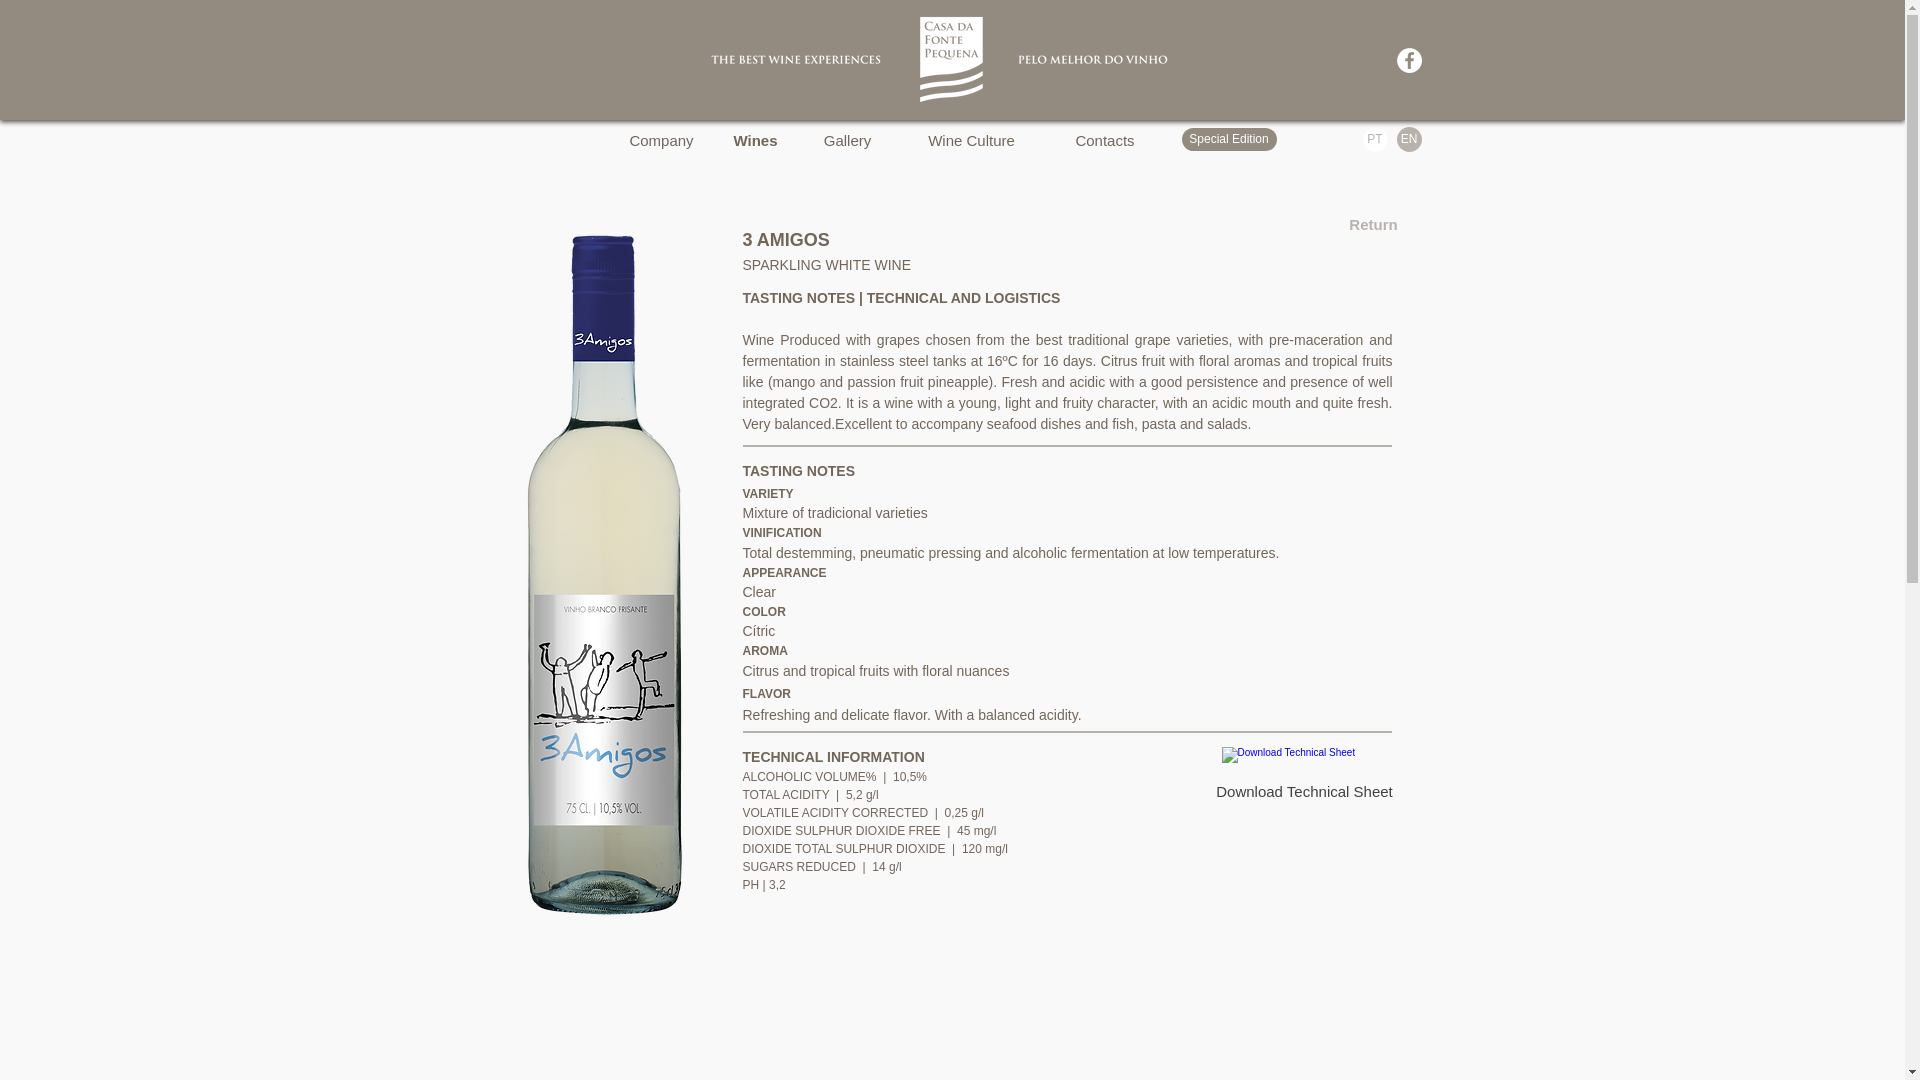 This screenshot has width=1920, height=1080. Describe the element at coordinates (755, 139) in the screenshot. I see `Wines` at that location.